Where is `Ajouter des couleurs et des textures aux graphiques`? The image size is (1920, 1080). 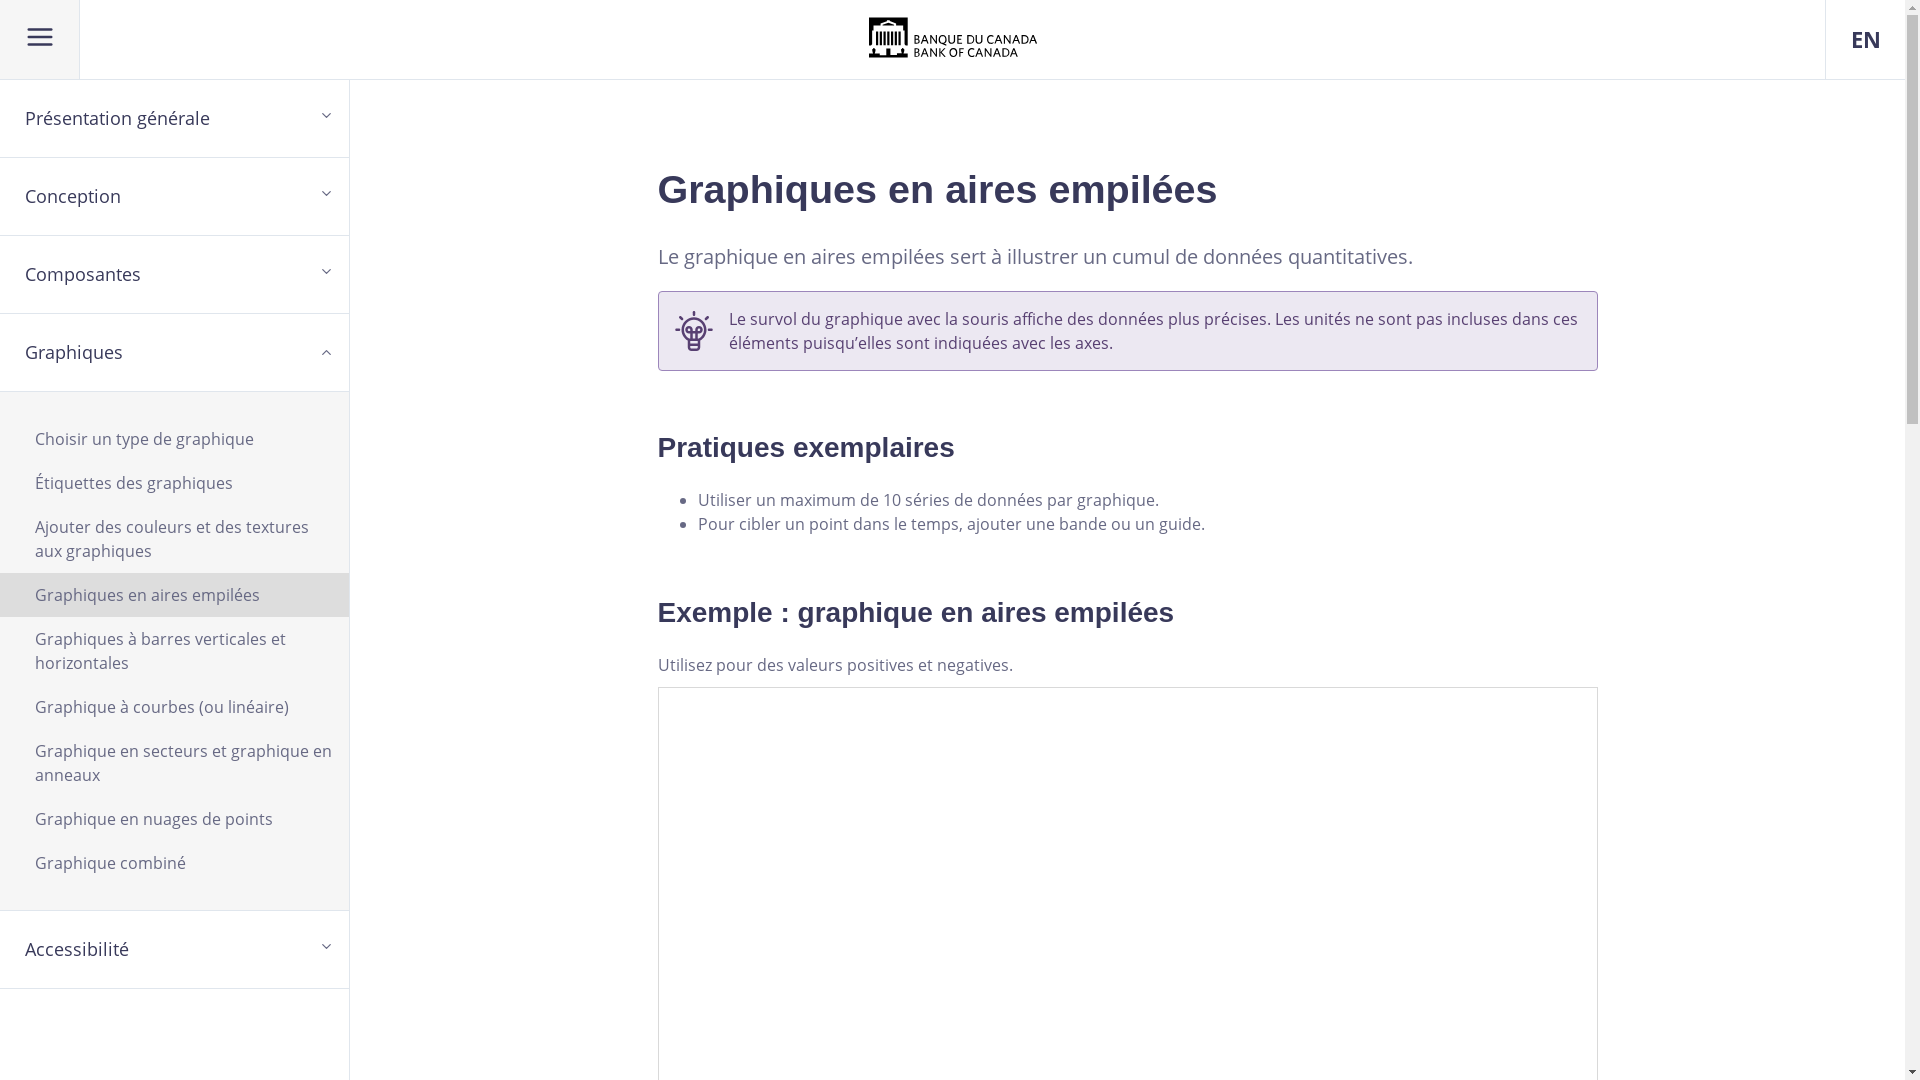 Ajouter des couleurs et des textures aux graphiques is located at coordinates (174, 539).